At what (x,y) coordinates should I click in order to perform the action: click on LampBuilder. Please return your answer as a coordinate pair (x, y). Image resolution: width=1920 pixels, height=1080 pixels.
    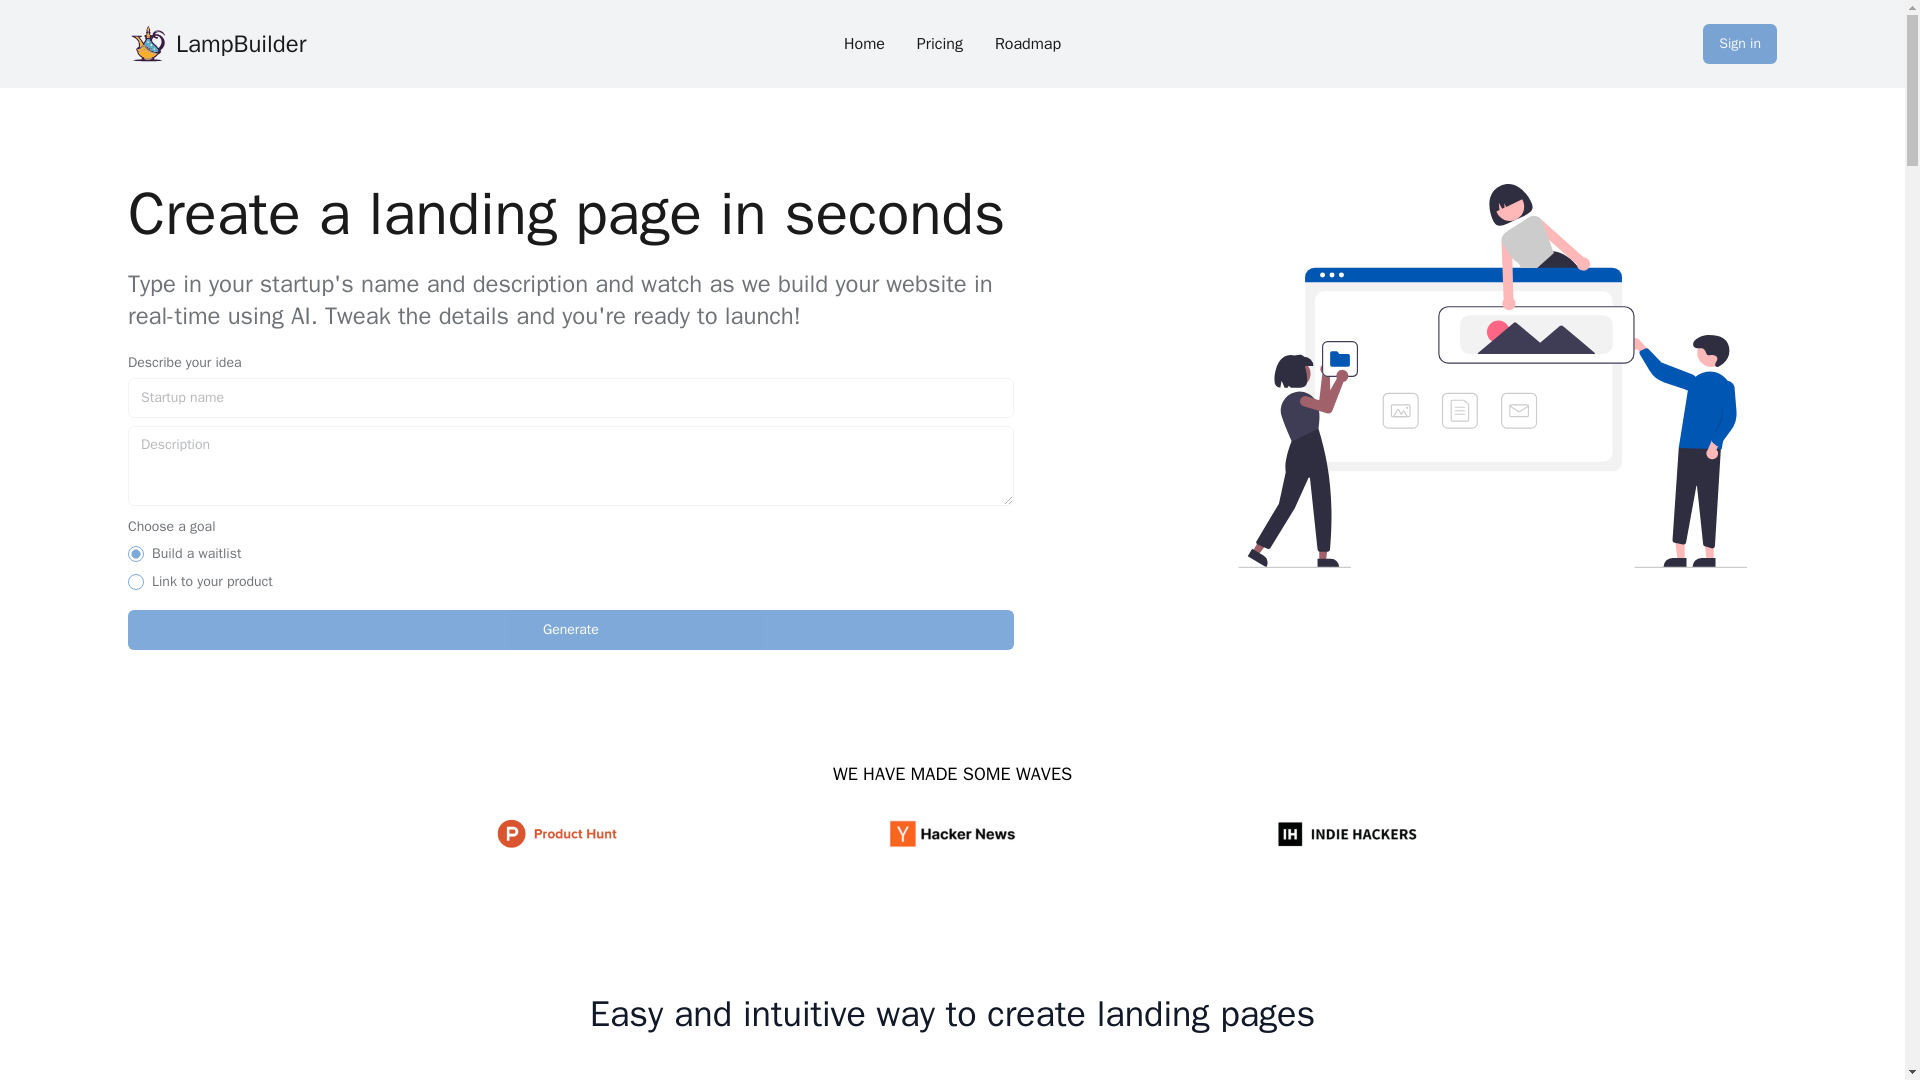
    Looking at the image, I should click on (148, 43).